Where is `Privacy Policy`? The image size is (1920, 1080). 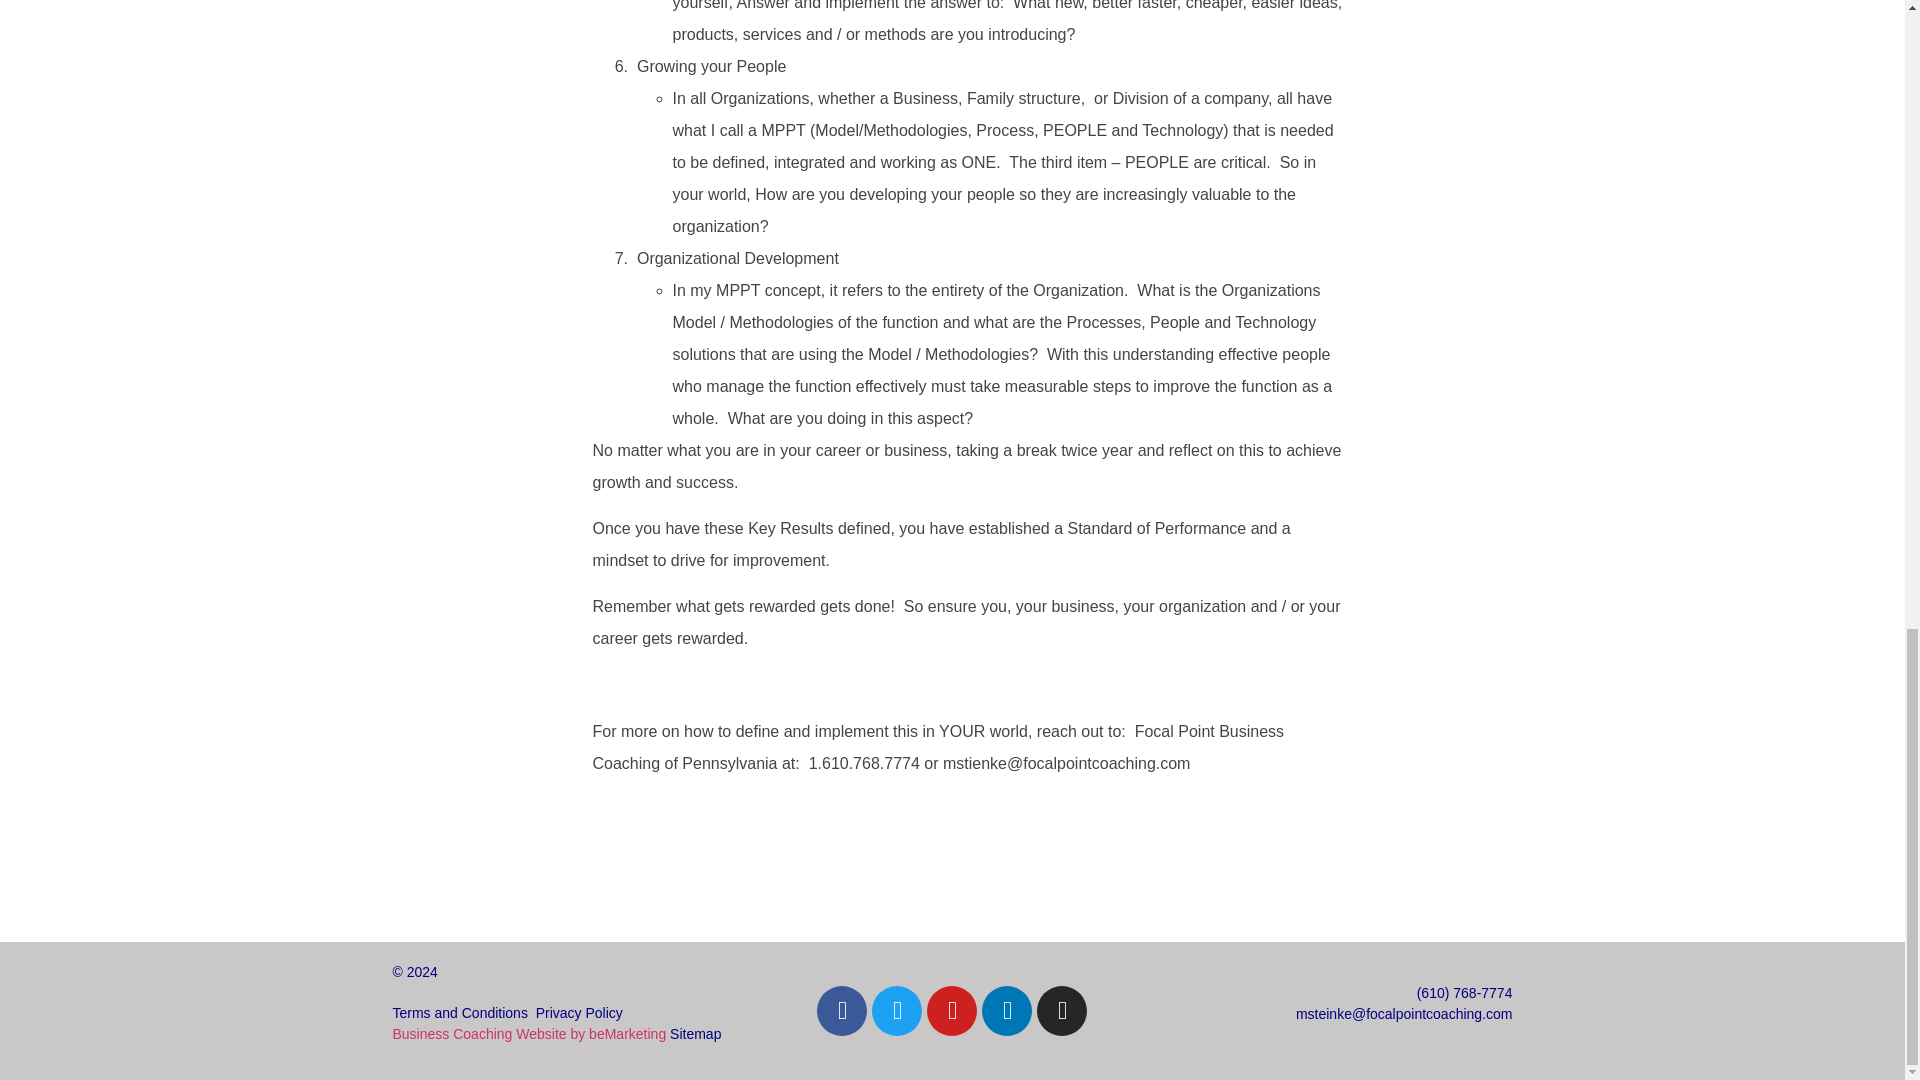
Privacy Policy is located at coordinates (578, 1012).